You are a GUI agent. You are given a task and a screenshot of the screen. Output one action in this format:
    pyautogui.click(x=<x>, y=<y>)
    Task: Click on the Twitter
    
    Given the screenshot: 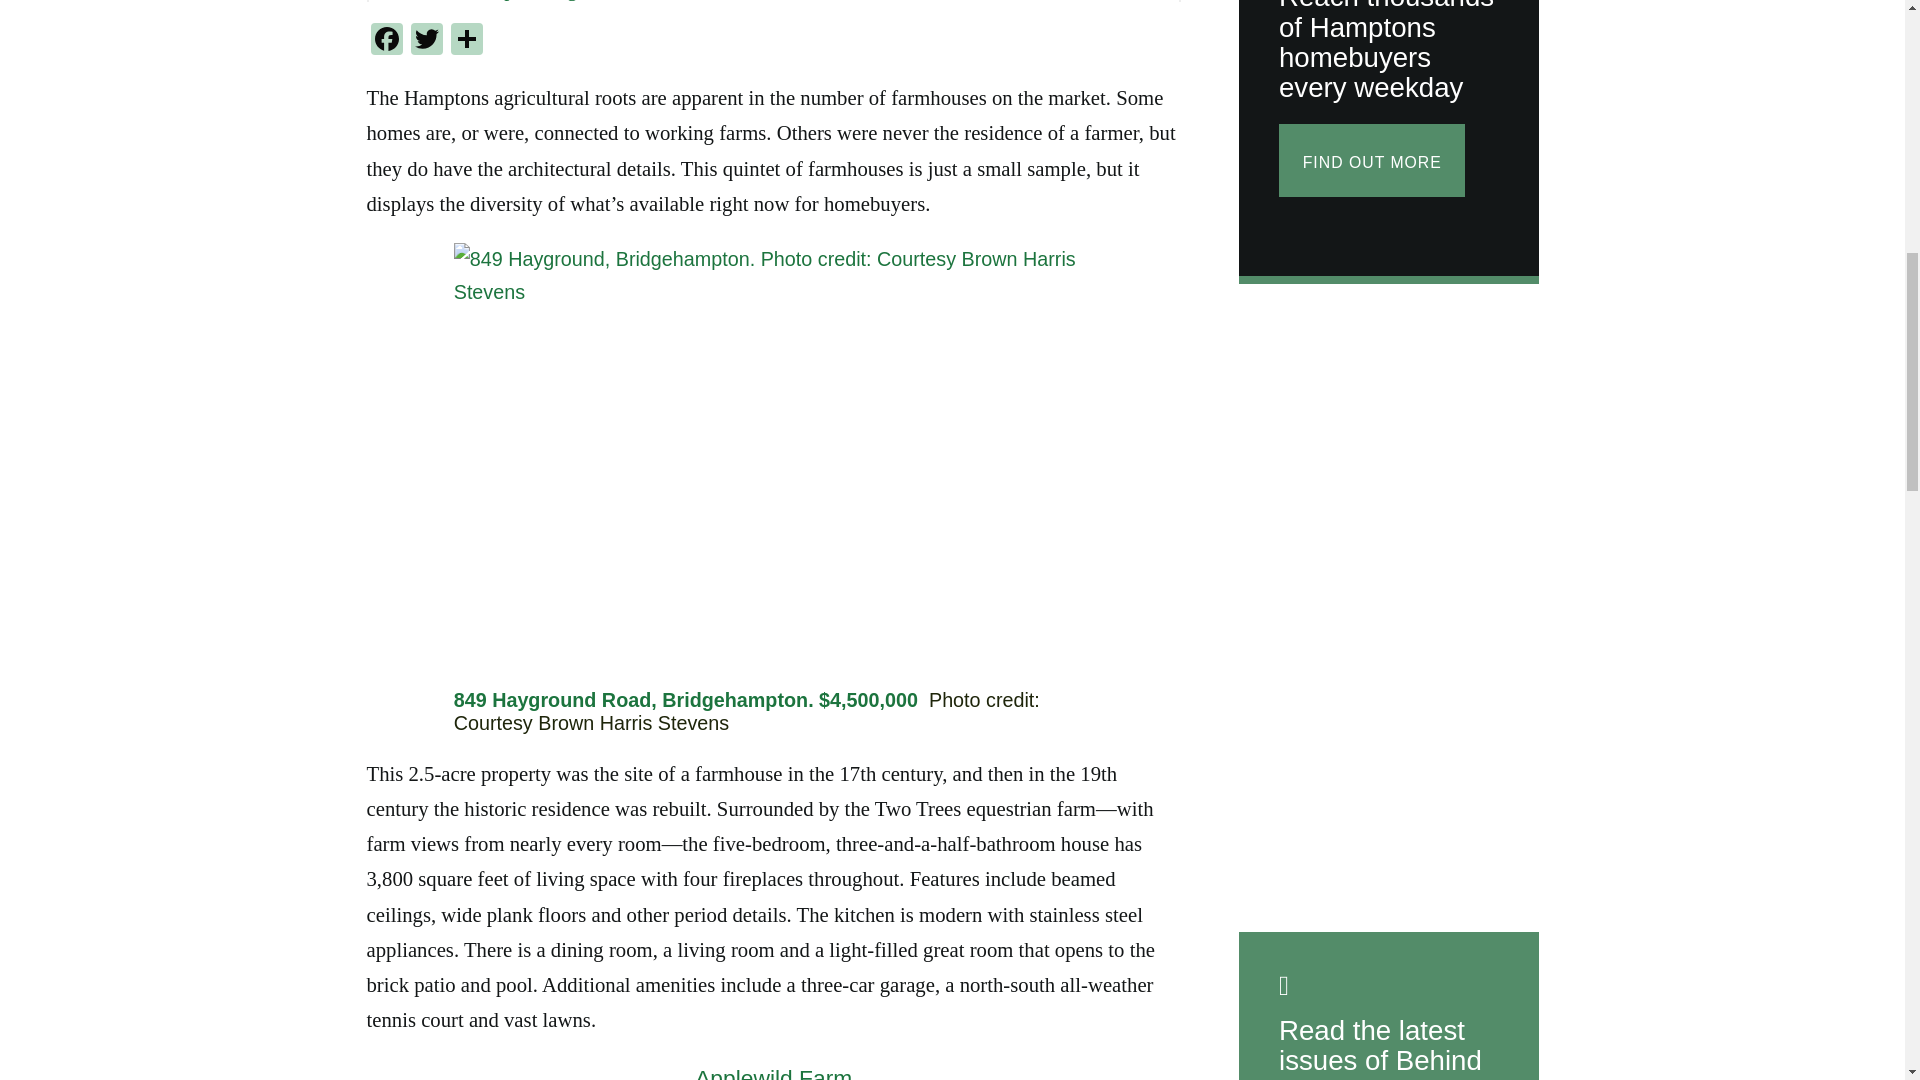 What is the action you would take?
    pyautogui.click(x=425, y=41)
    